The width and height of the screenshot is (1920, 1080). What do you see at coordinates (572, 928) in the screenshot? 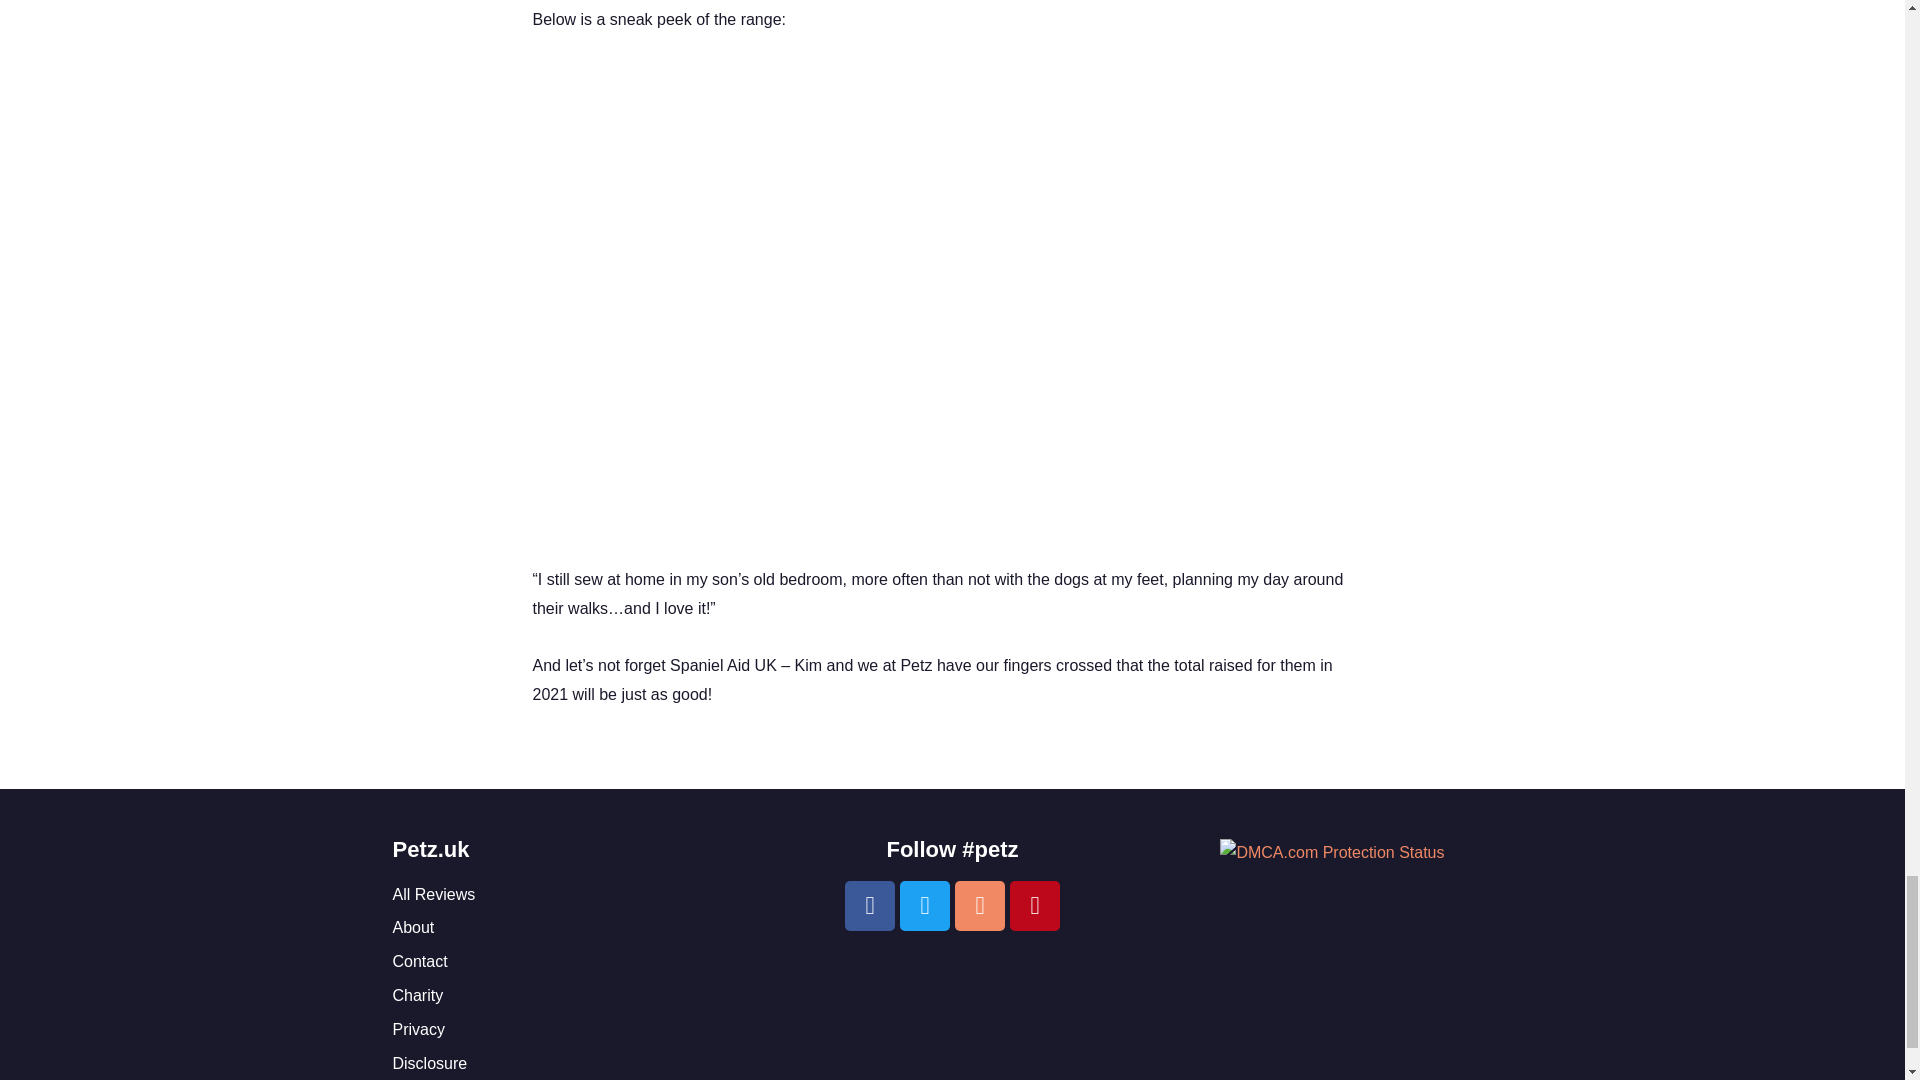
I see `About` at bounding box center [572, 928].